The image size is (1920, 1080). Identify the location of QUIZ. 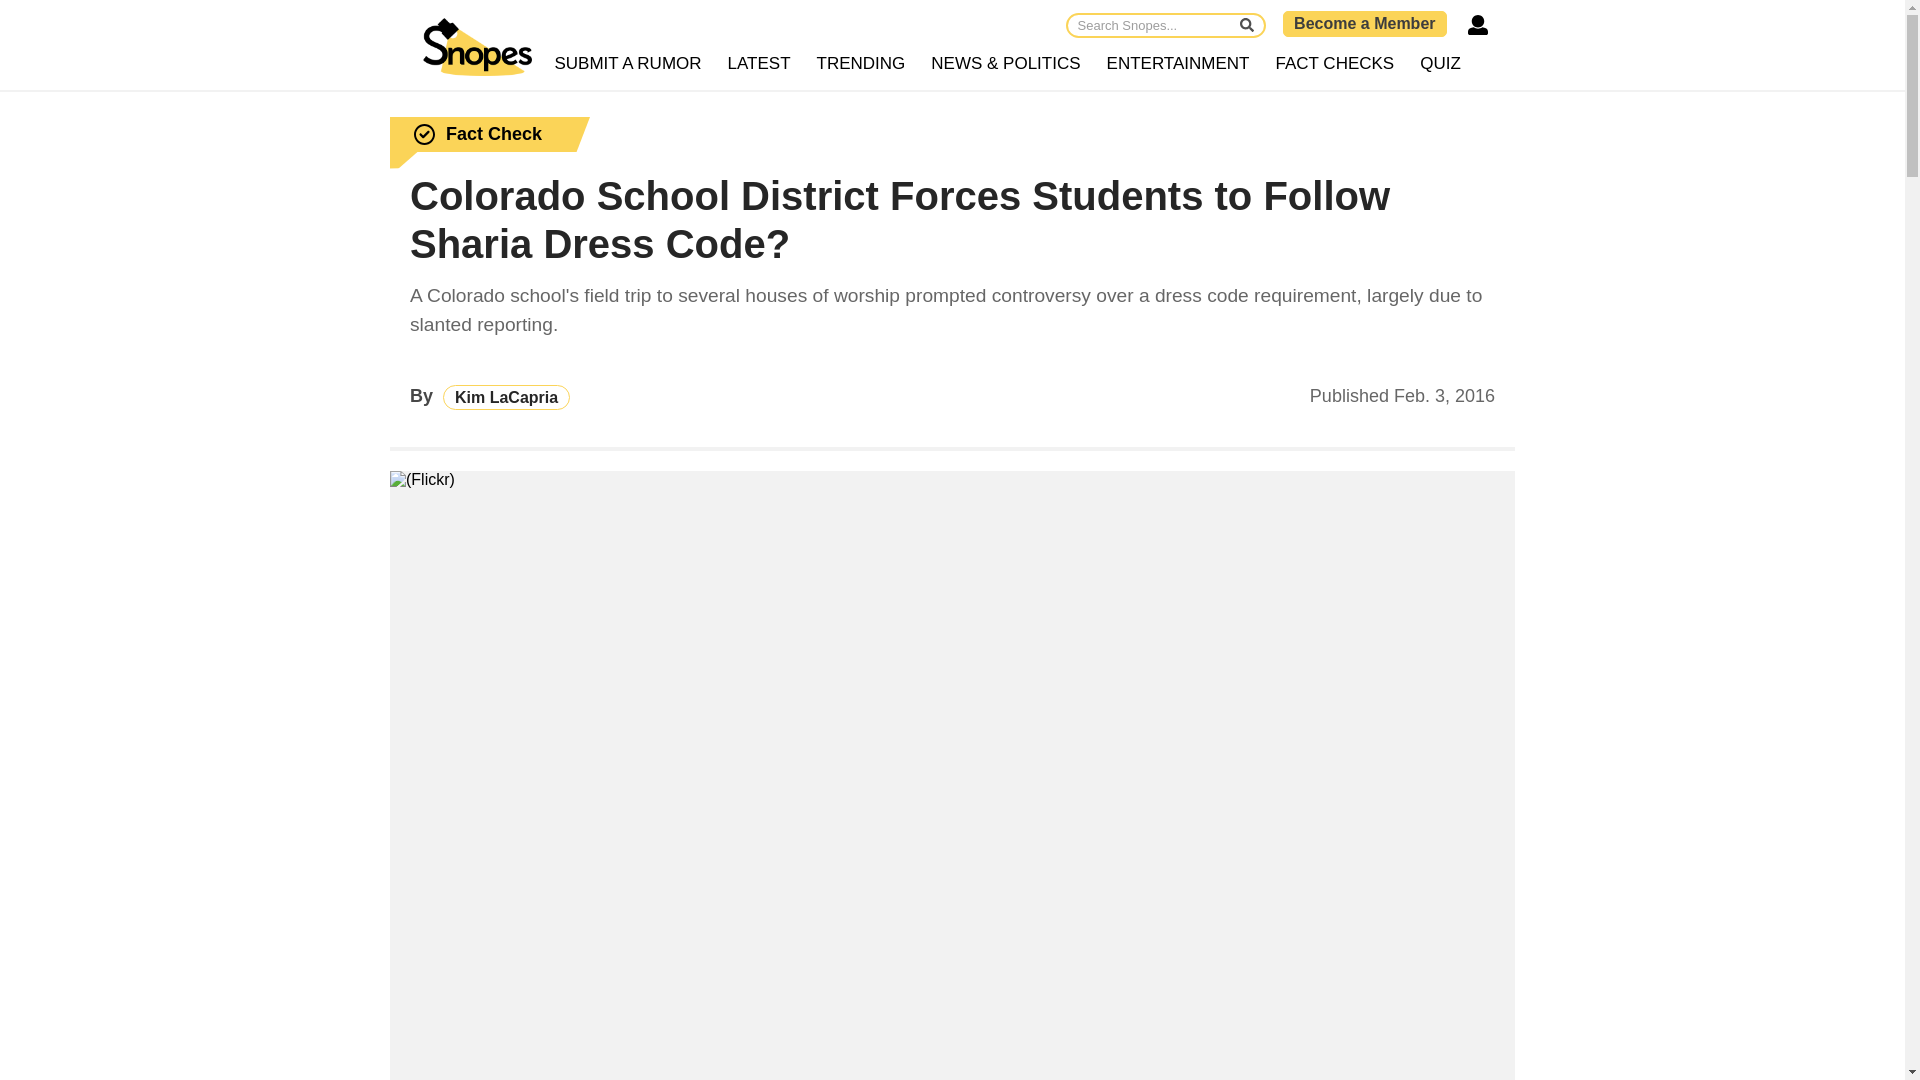
(1440, 64).